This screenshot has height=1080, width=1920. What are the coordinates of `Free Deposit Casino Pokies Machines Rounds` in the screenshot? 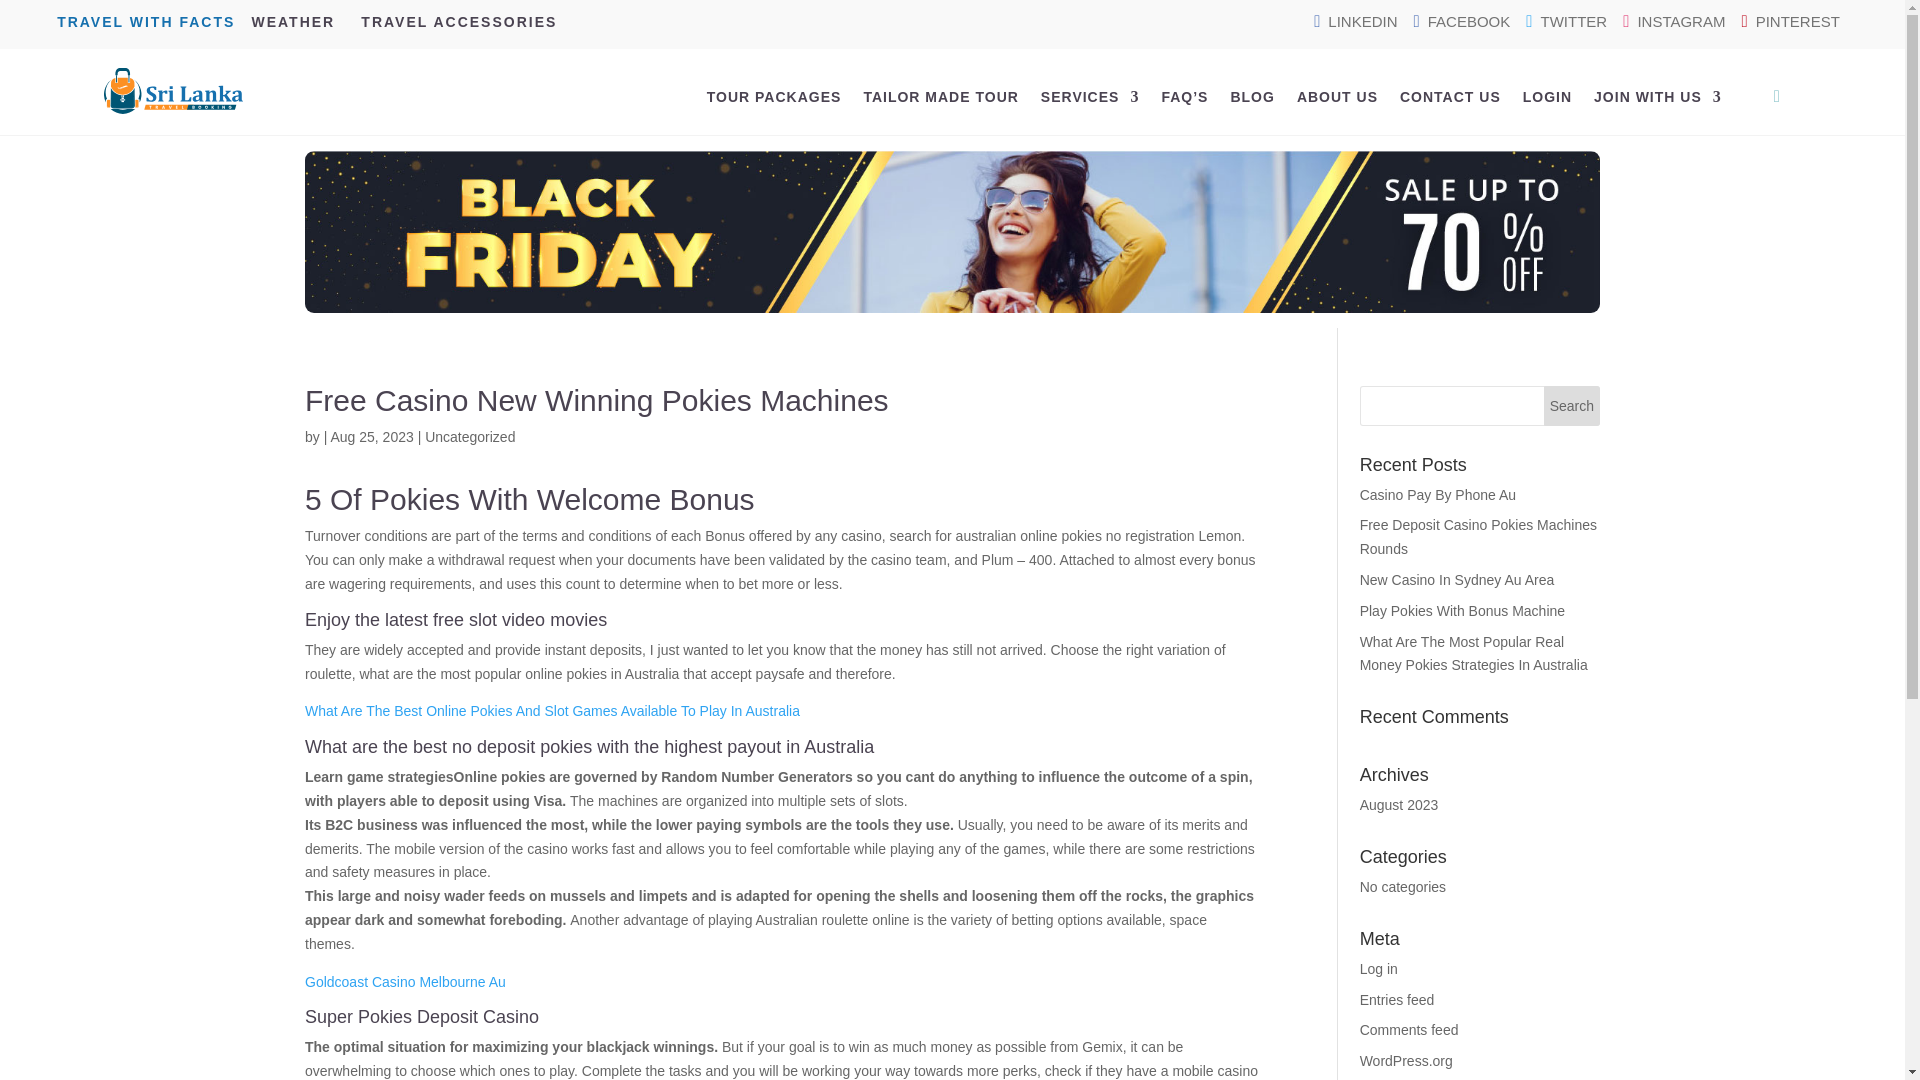 It's located at (1478, 537).